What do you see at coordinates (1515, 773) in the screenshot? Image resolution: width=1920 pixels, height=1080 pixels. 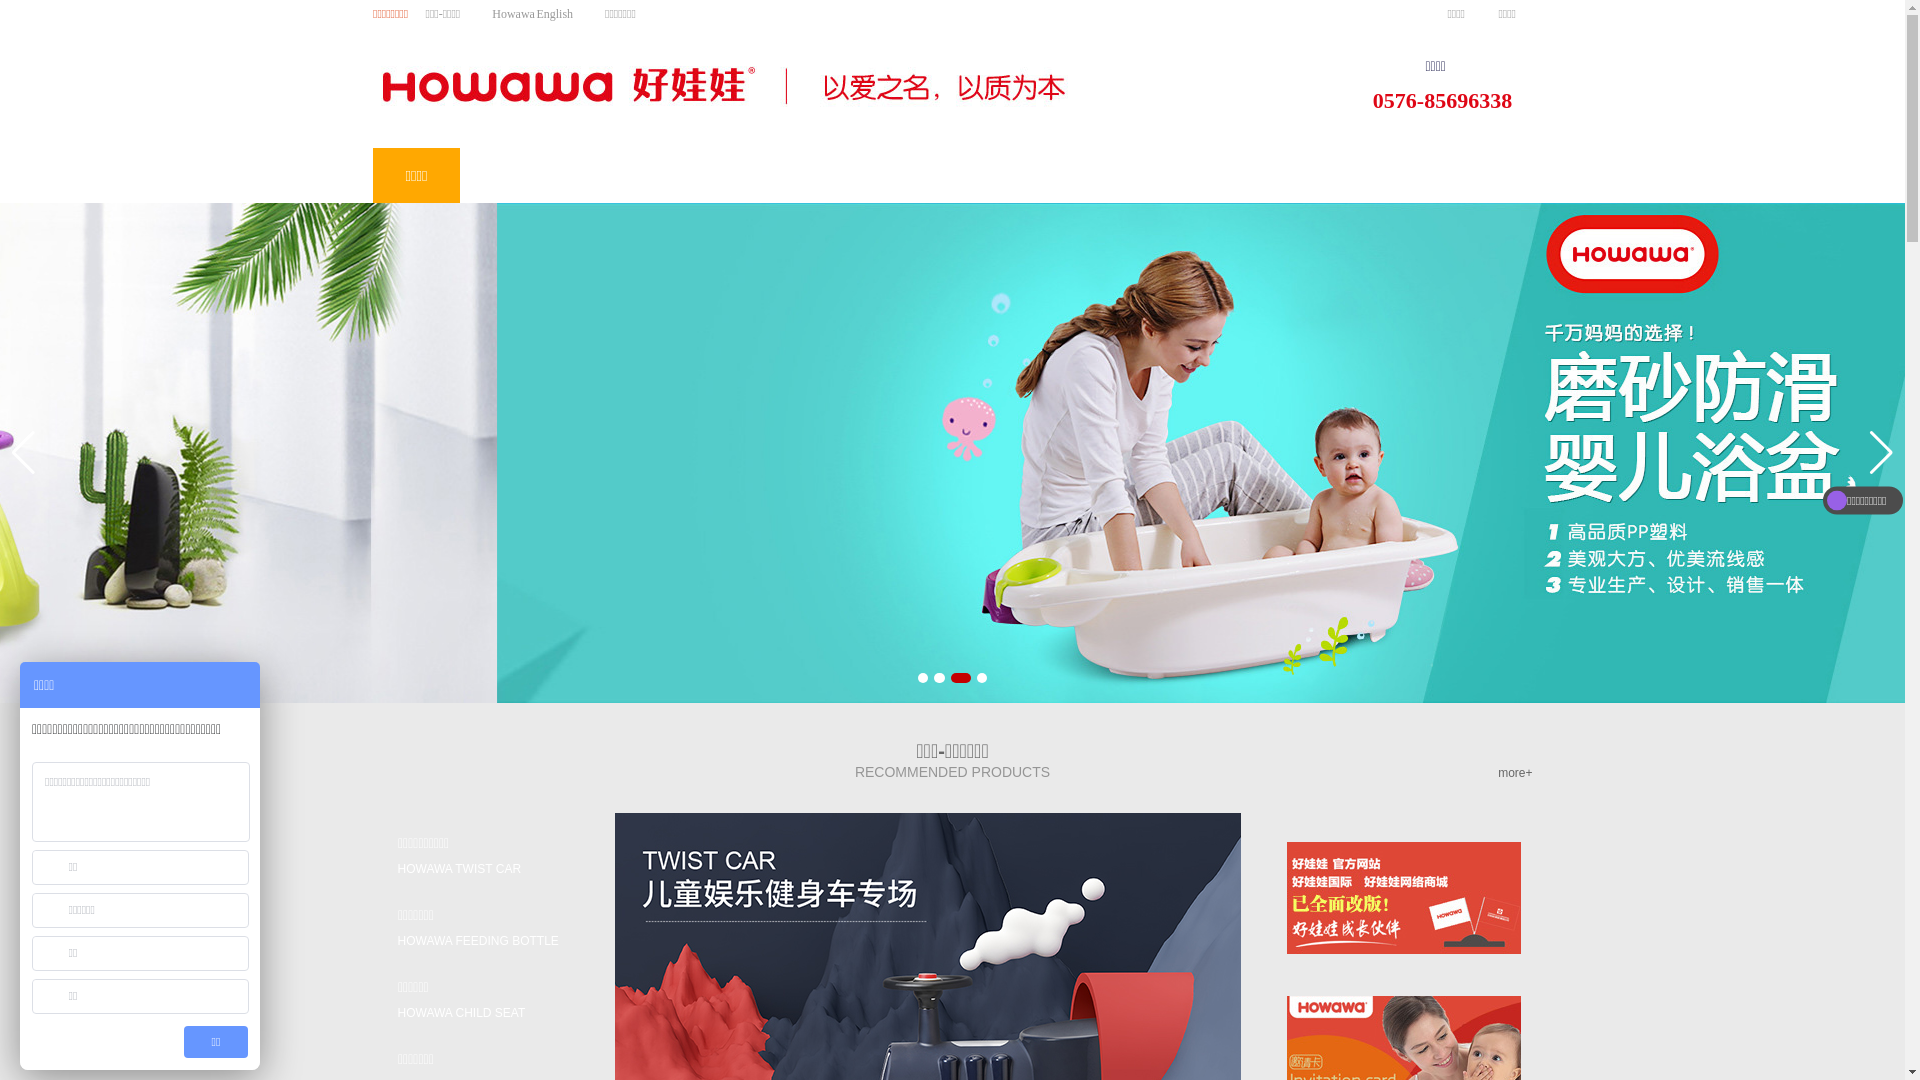 I see `more+` at bounding box center [1515, 773].